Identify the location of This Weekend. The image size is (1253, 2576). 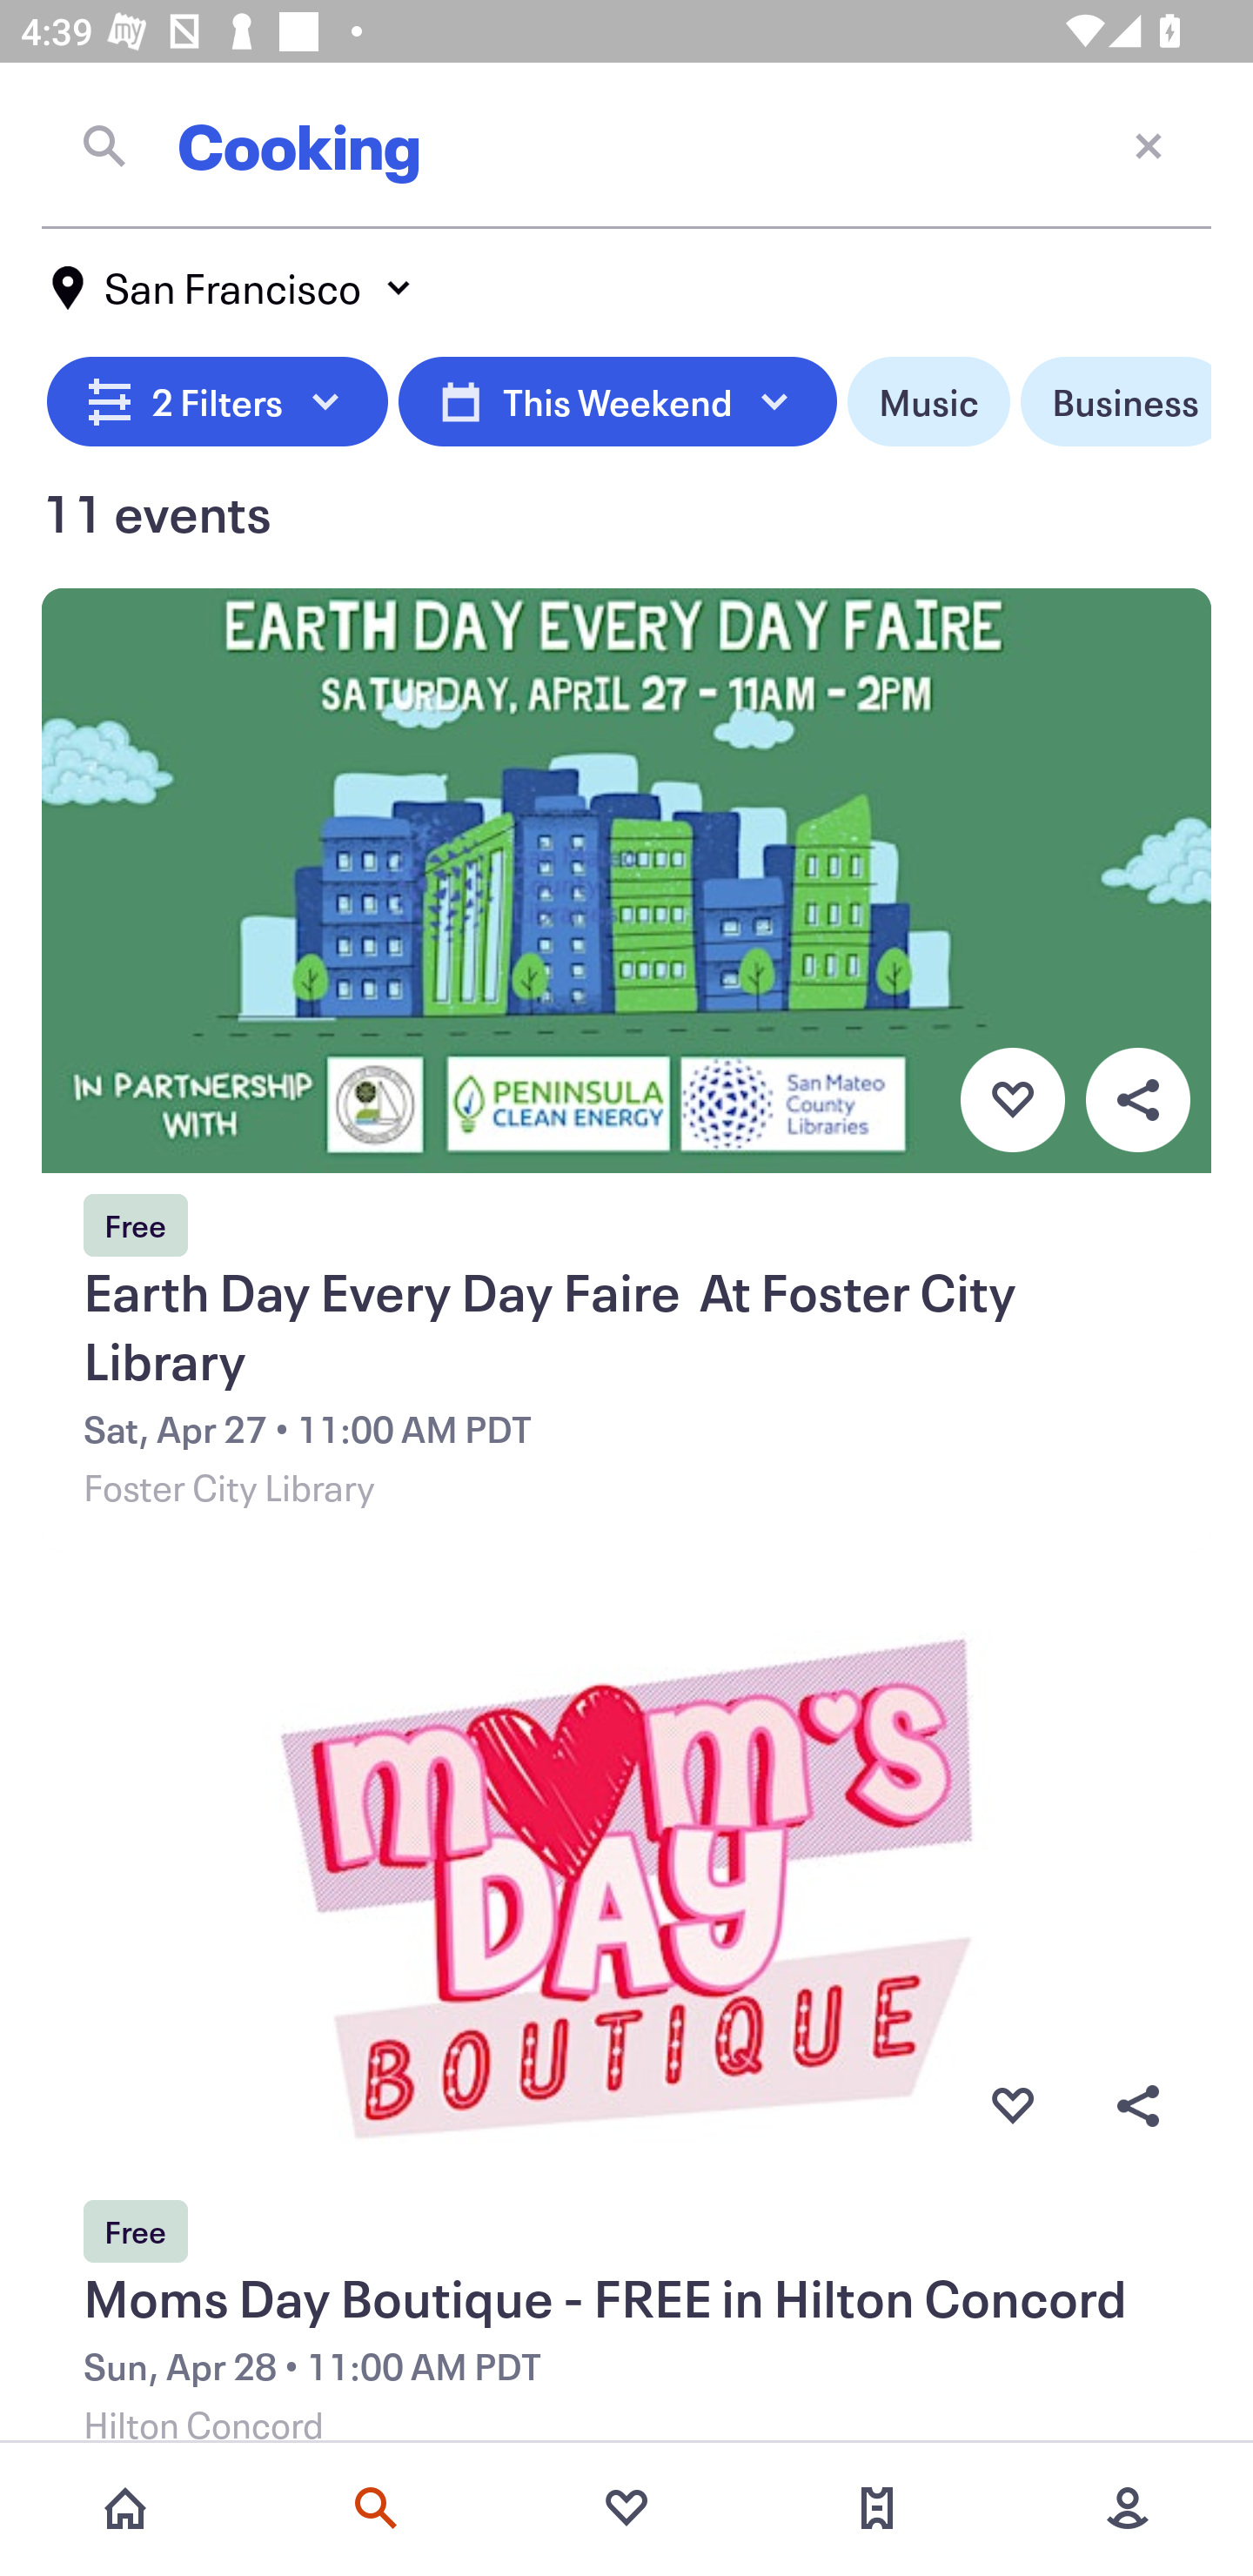
(617, 402).